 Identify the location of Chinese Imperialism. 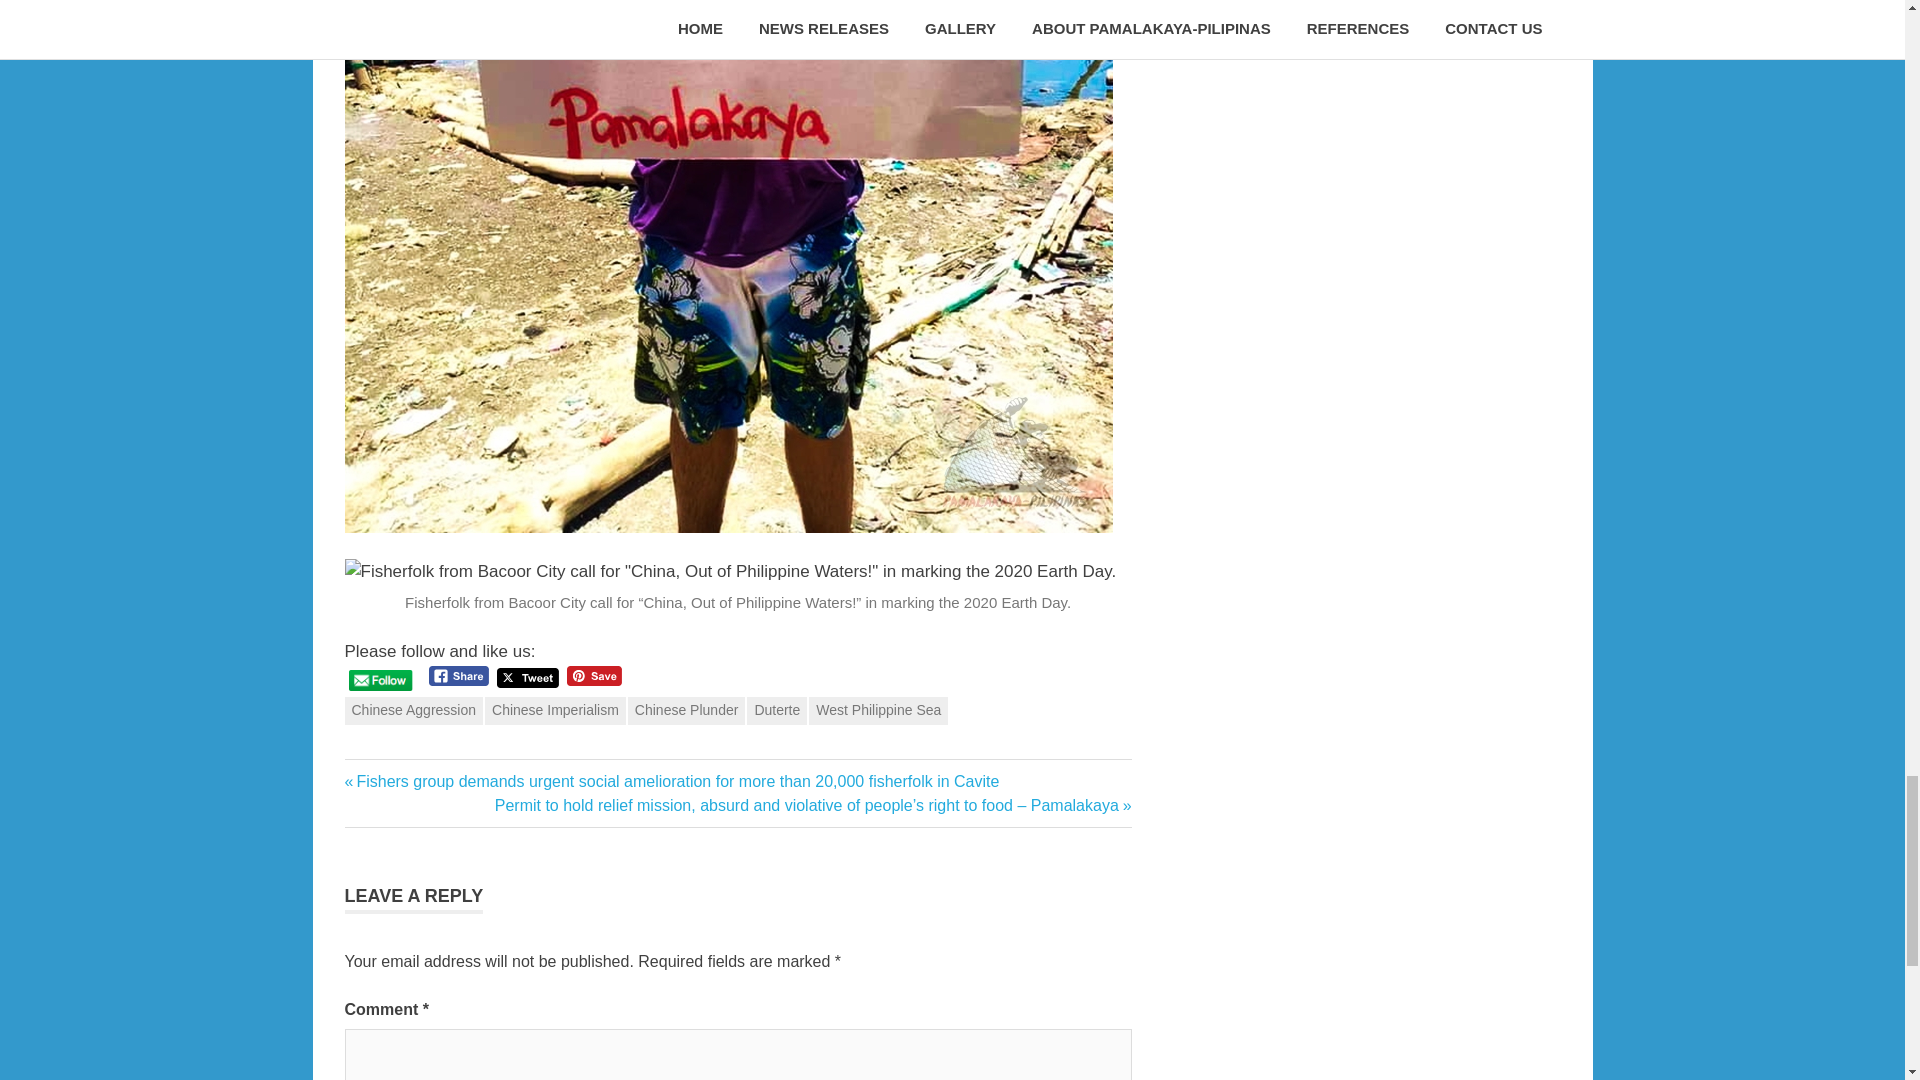
(555, 710).